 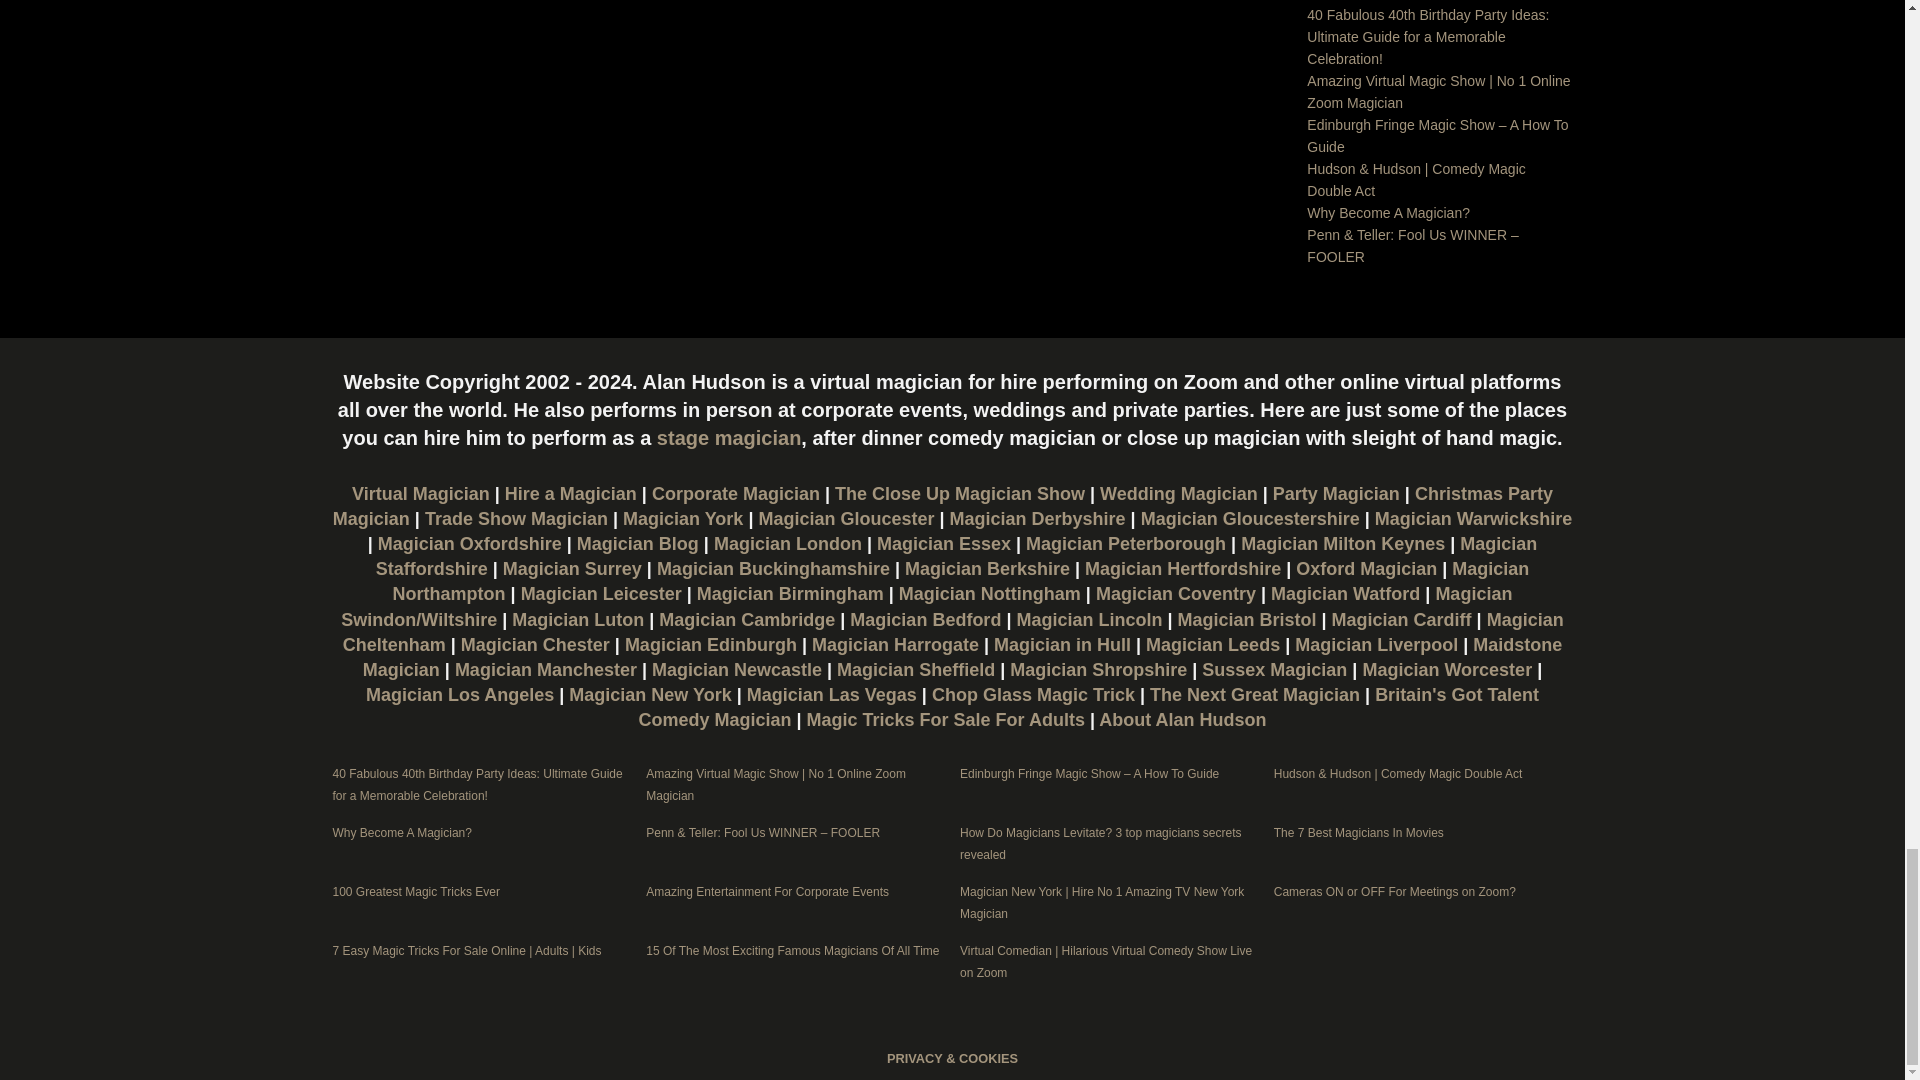 What do you see at coordinates (788, 544) in the screenshot?
I see `Magician London` at bounding box center [788, 544].